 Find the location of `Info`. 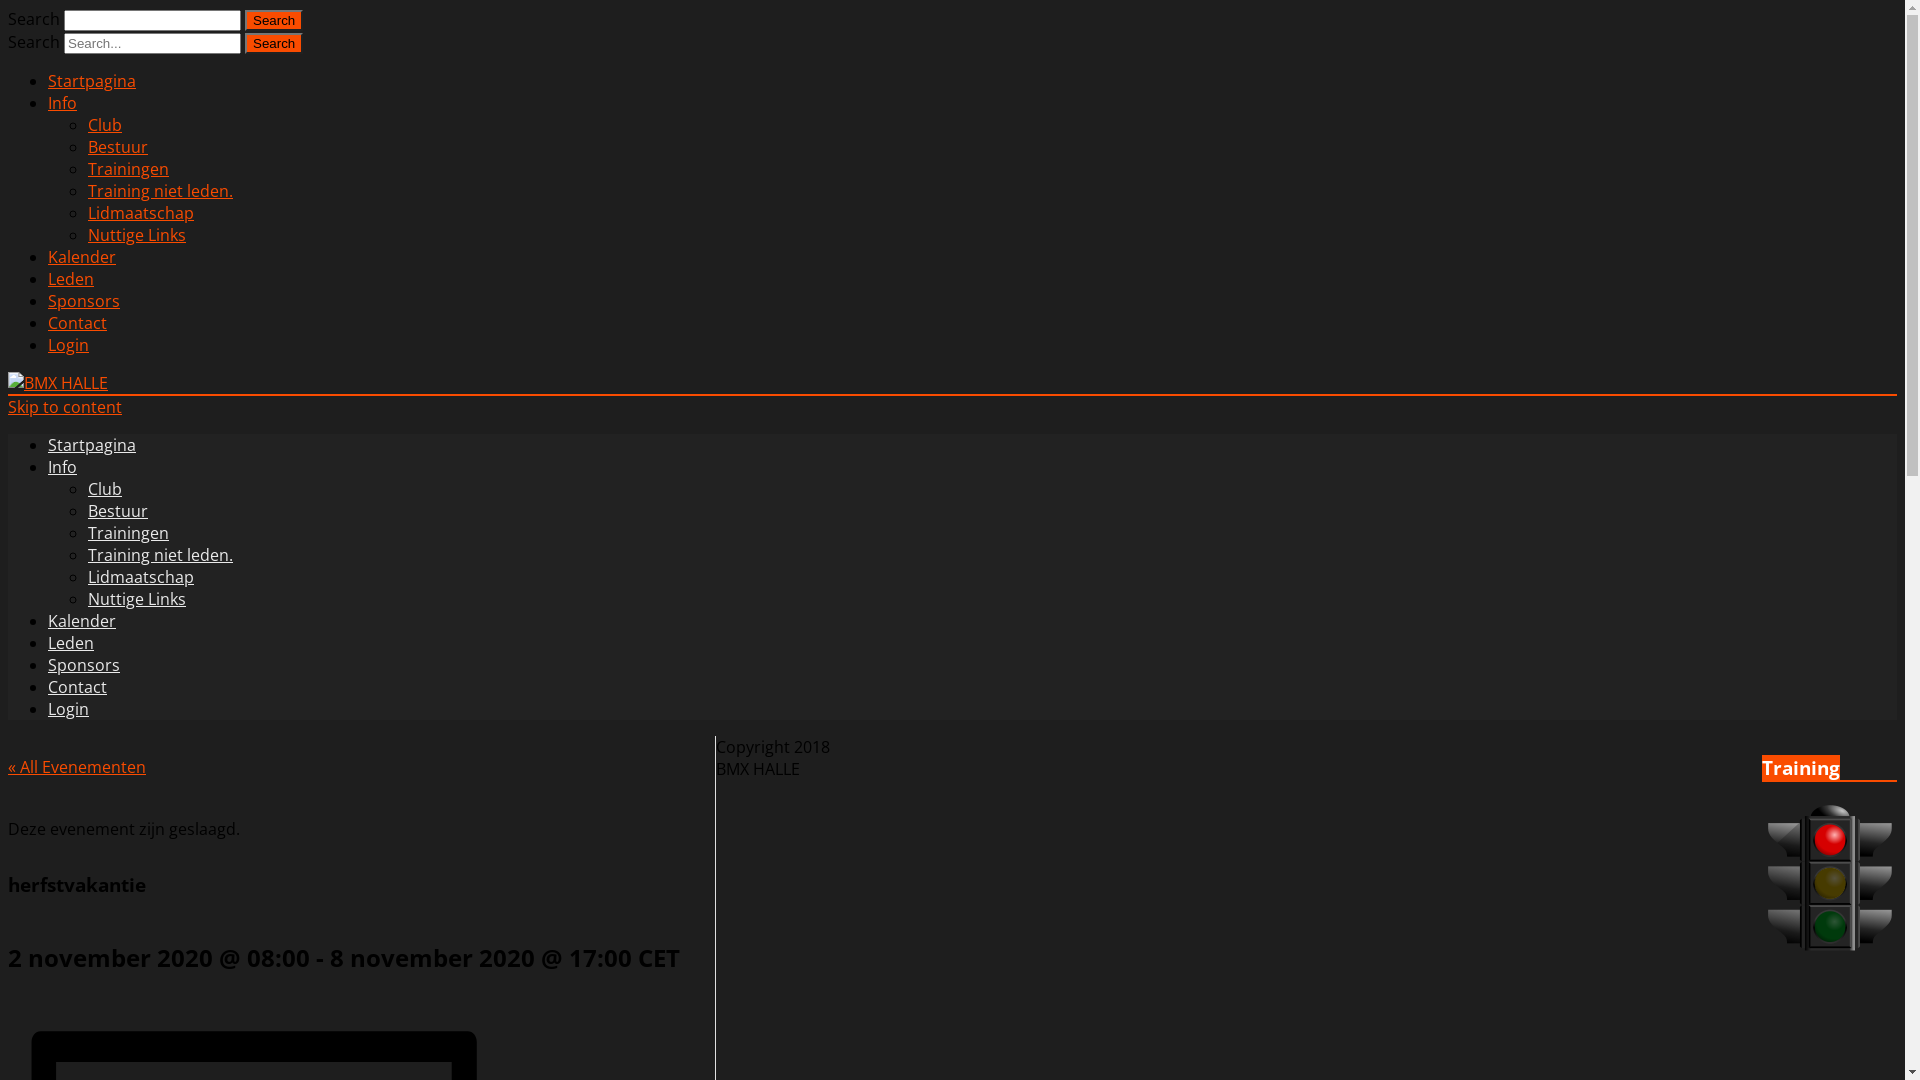

Info is located at coordinates (62, 103).